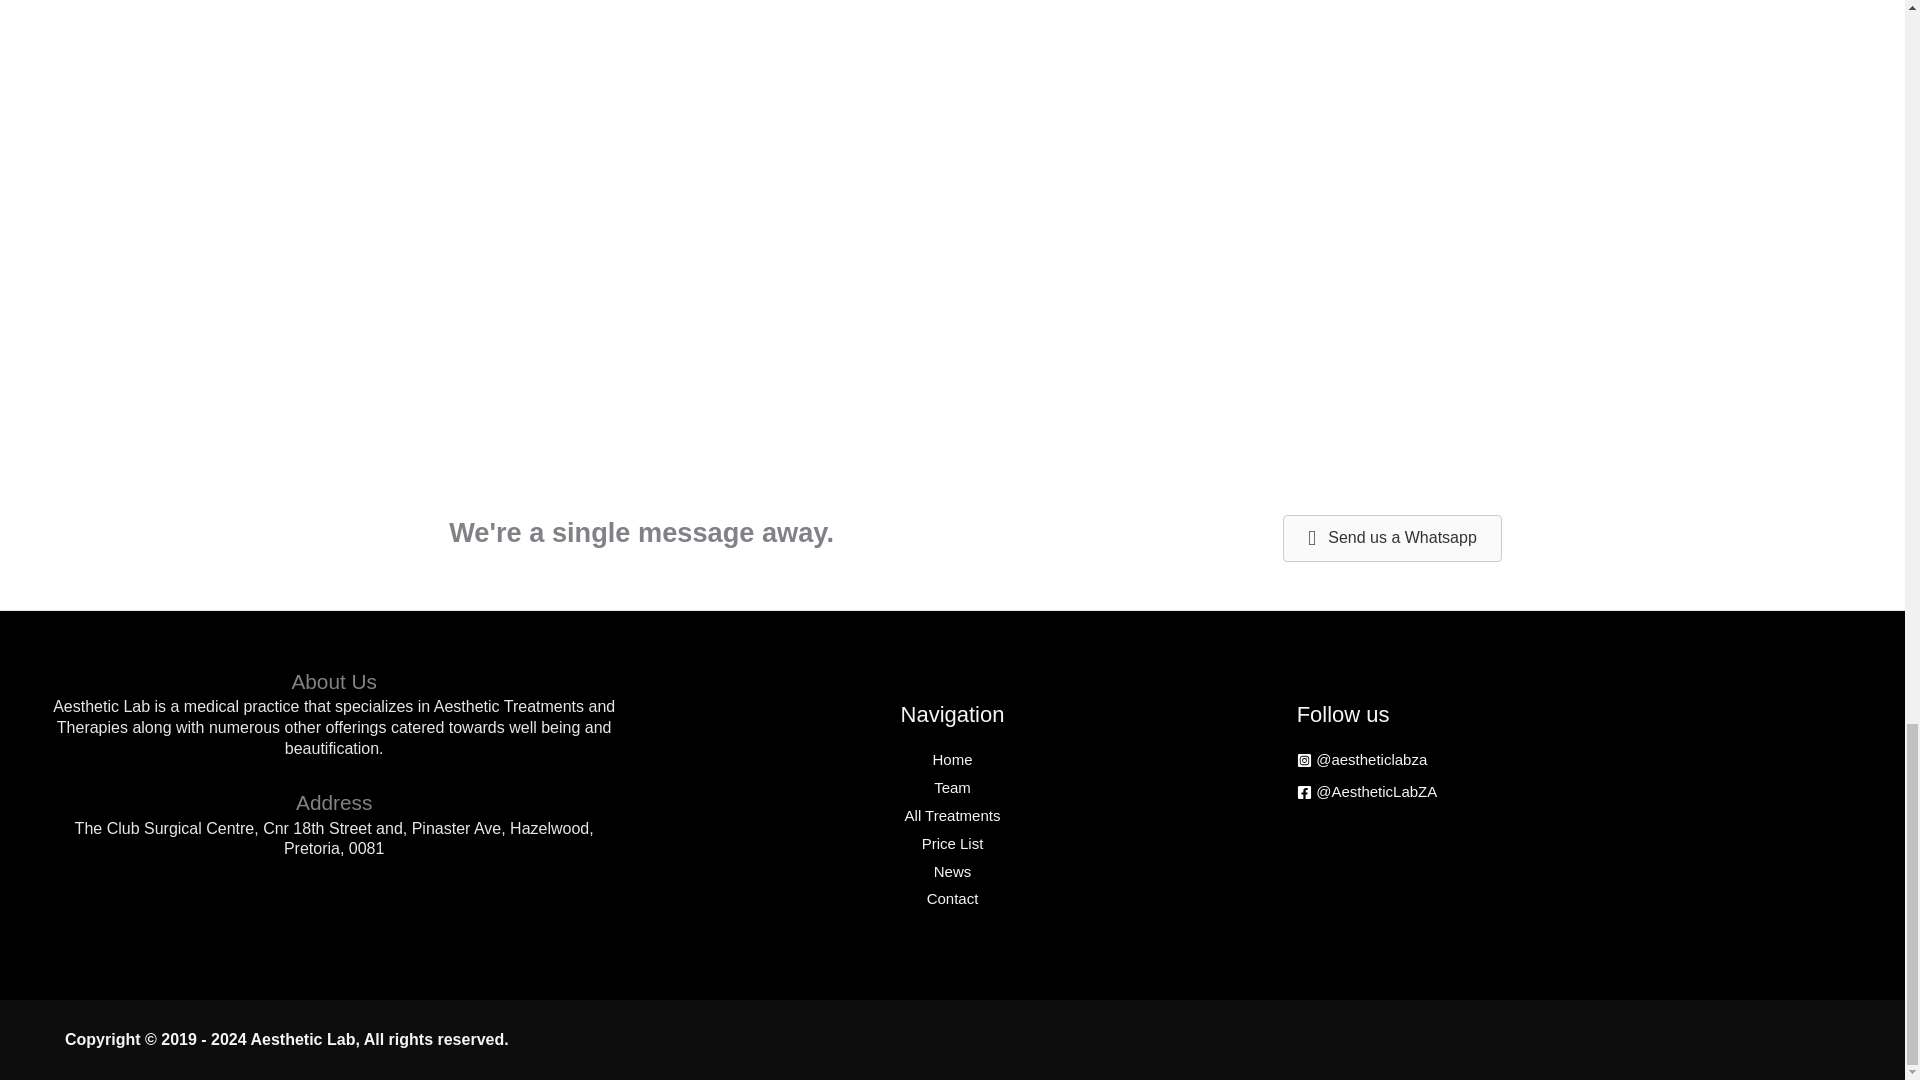  What do you see at coordinates (953, 898) in the screenshot?
I see `Contact` at bounding box center [953, 898].